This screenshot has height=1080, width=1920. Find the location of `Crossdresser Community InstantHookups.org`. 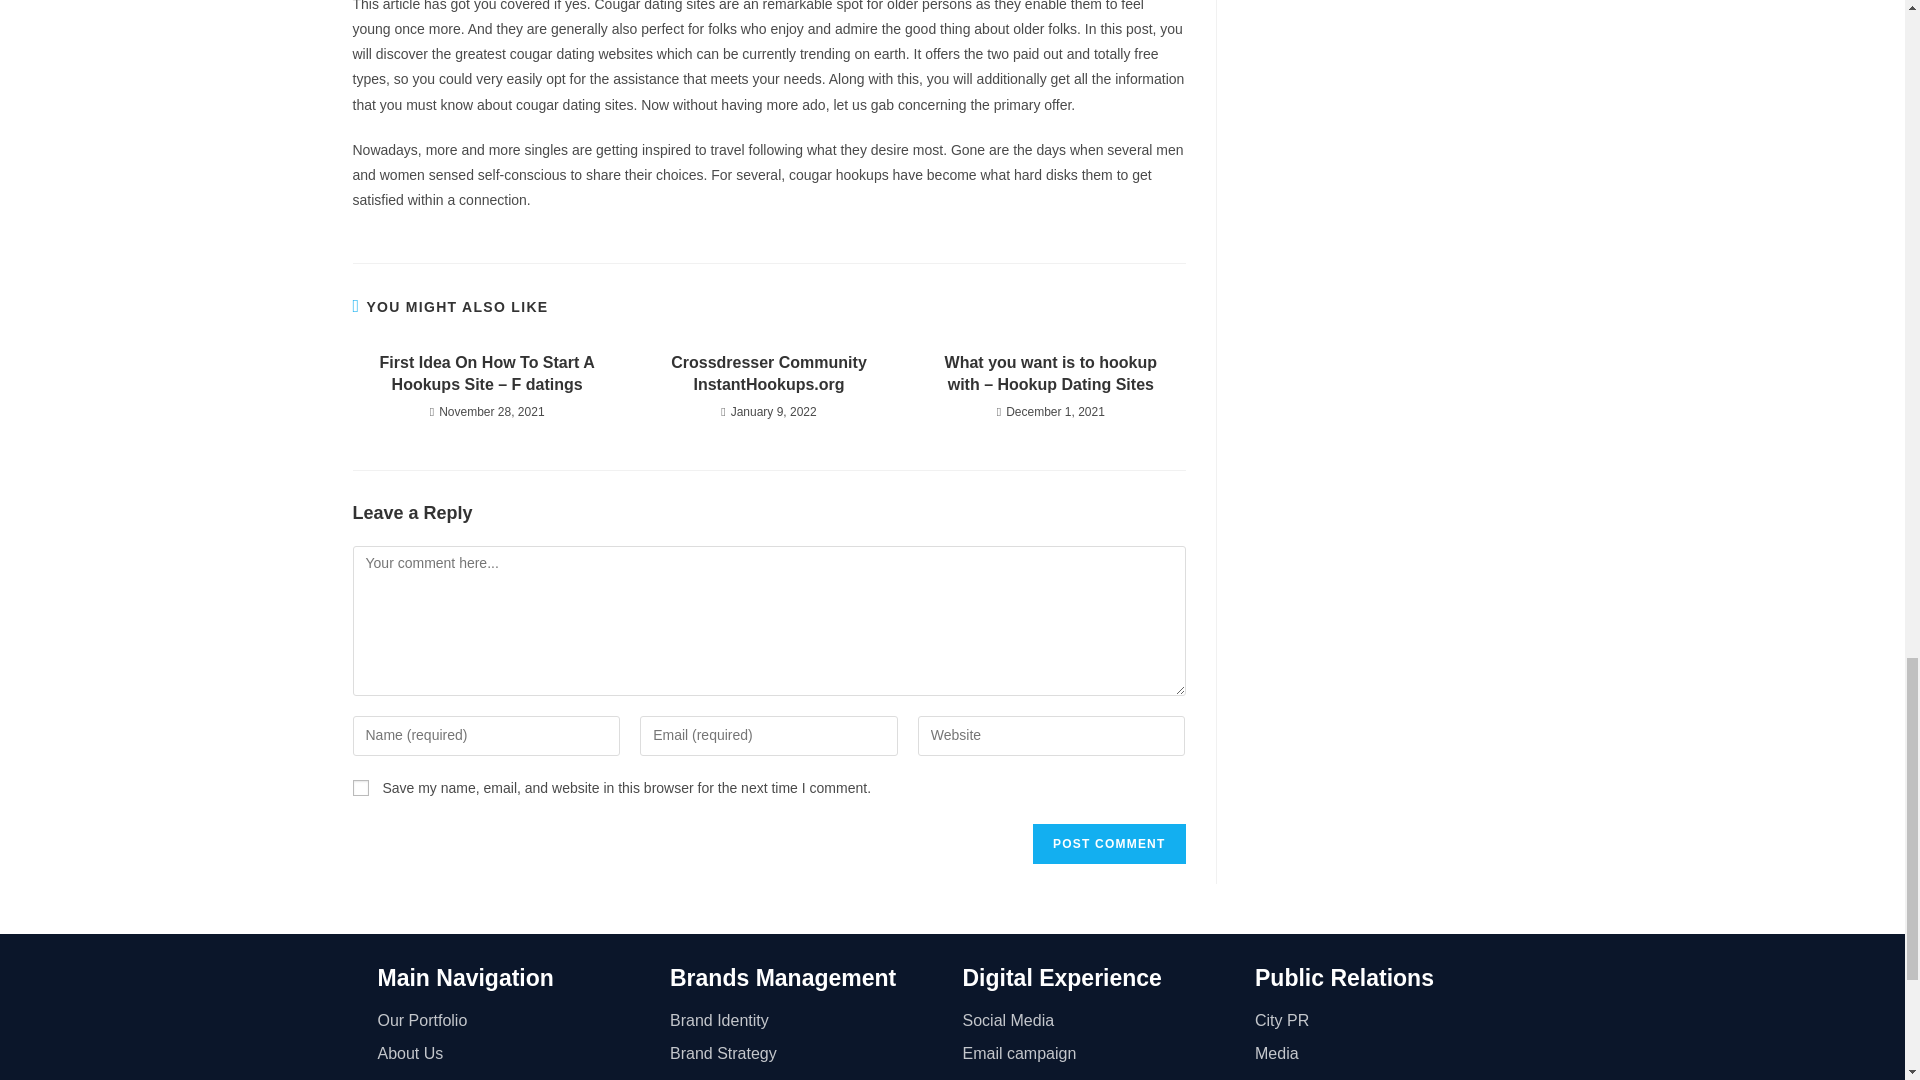

Crossdresser Community InstantHookups.org is located at coordinates (768, 374).